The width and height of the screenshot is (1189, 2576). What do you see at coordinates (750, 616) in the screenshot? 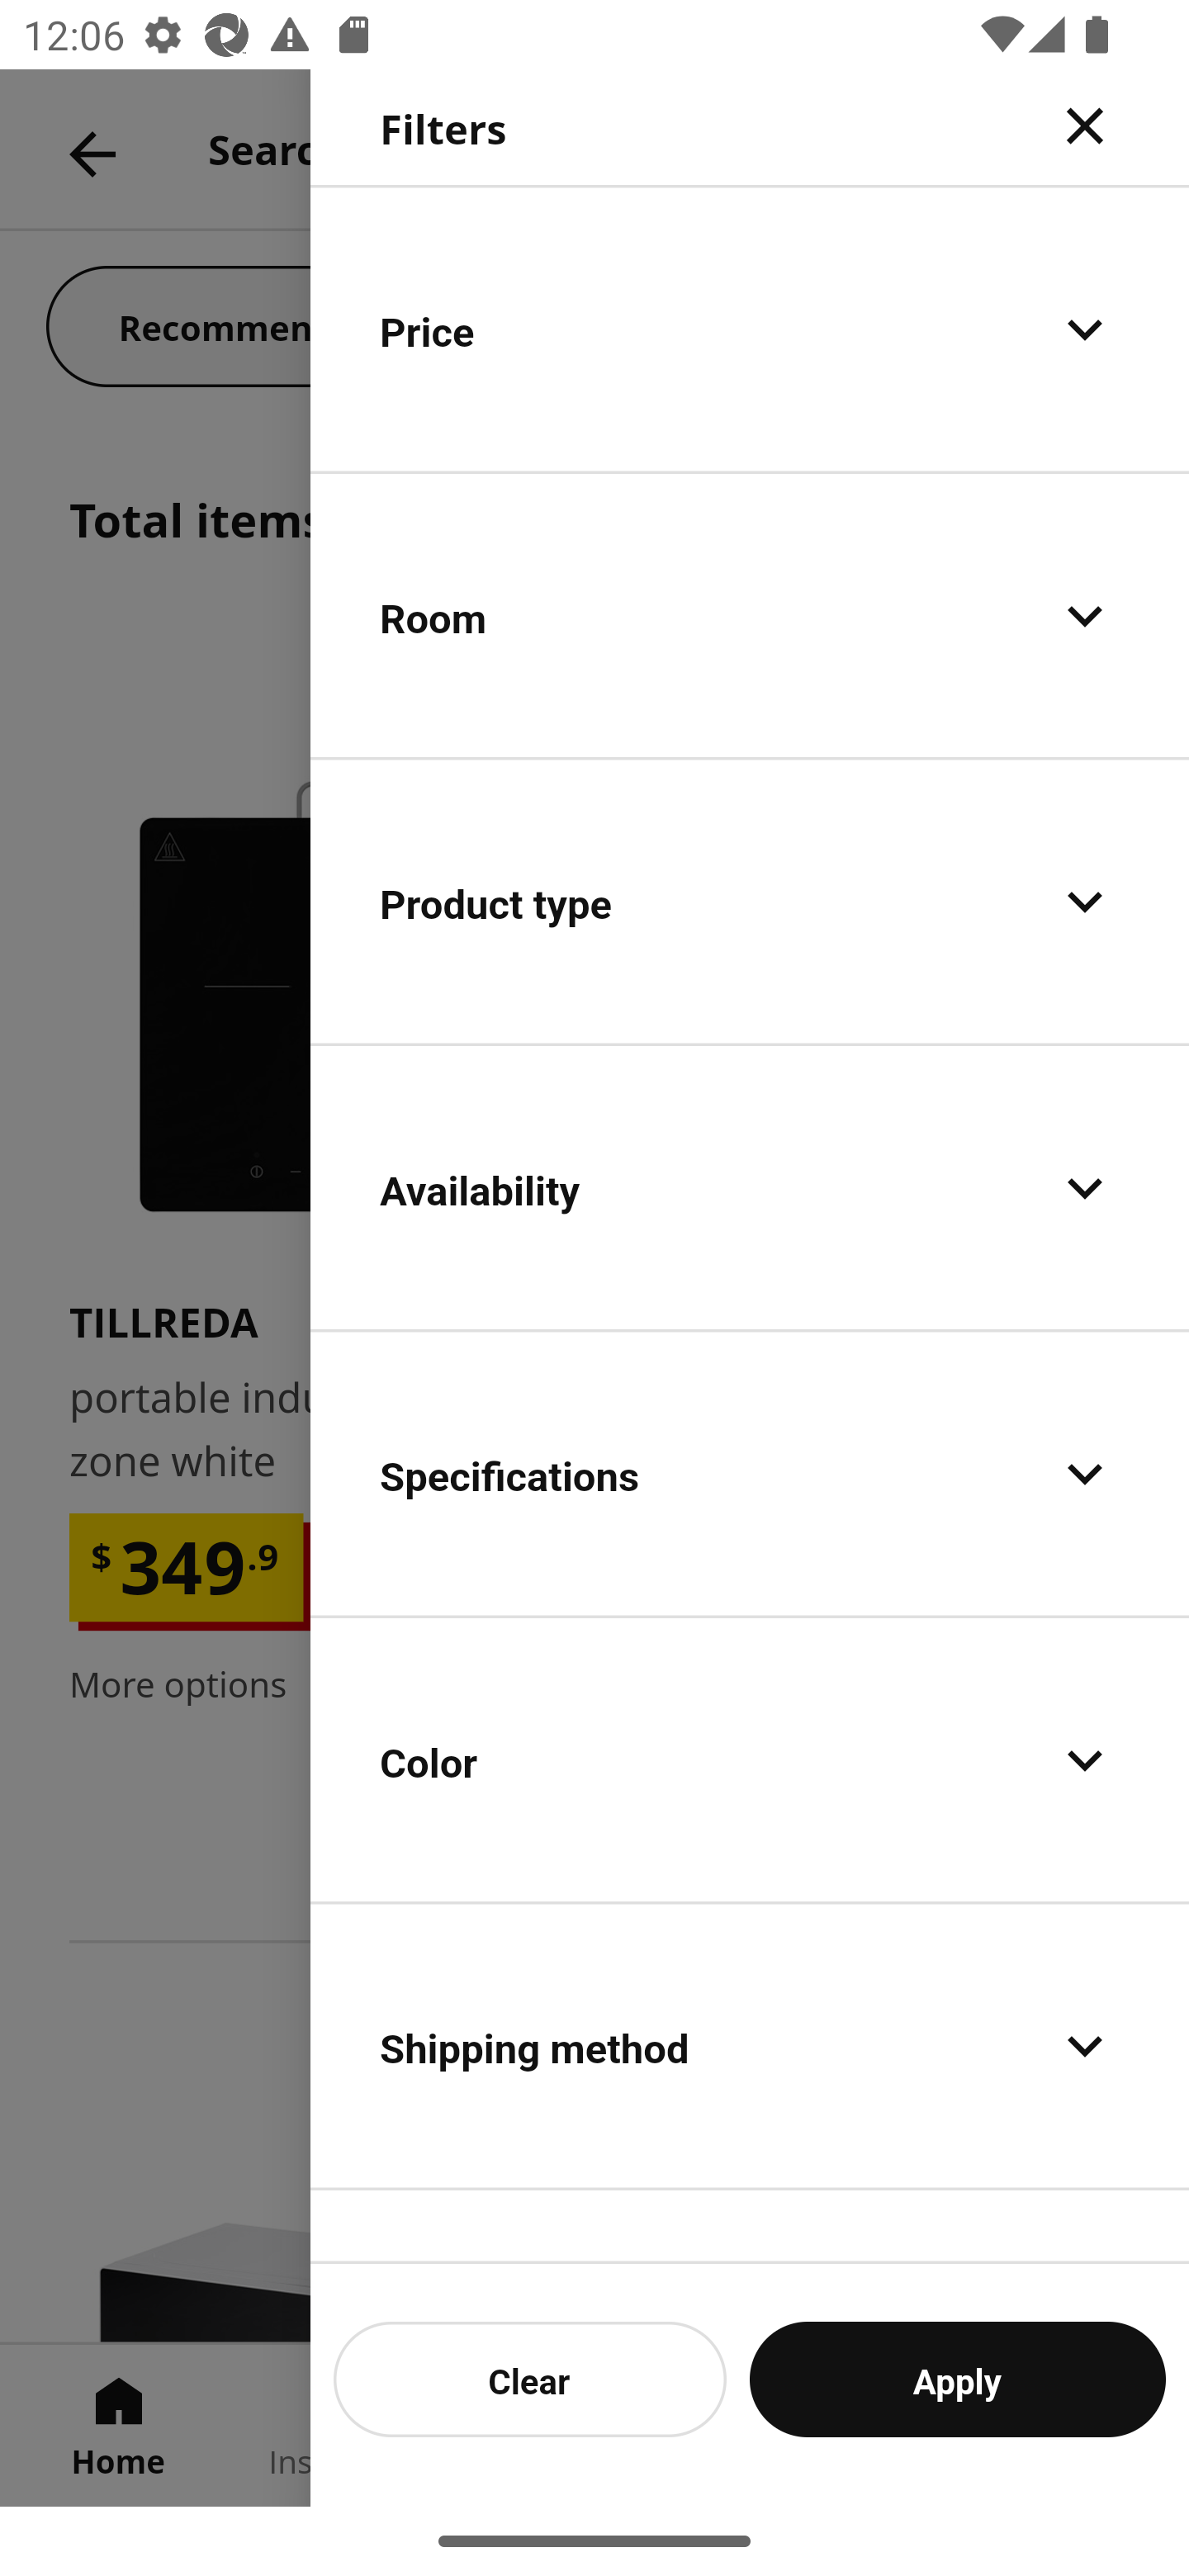
I see `Room` at bounding box center [750, 616].